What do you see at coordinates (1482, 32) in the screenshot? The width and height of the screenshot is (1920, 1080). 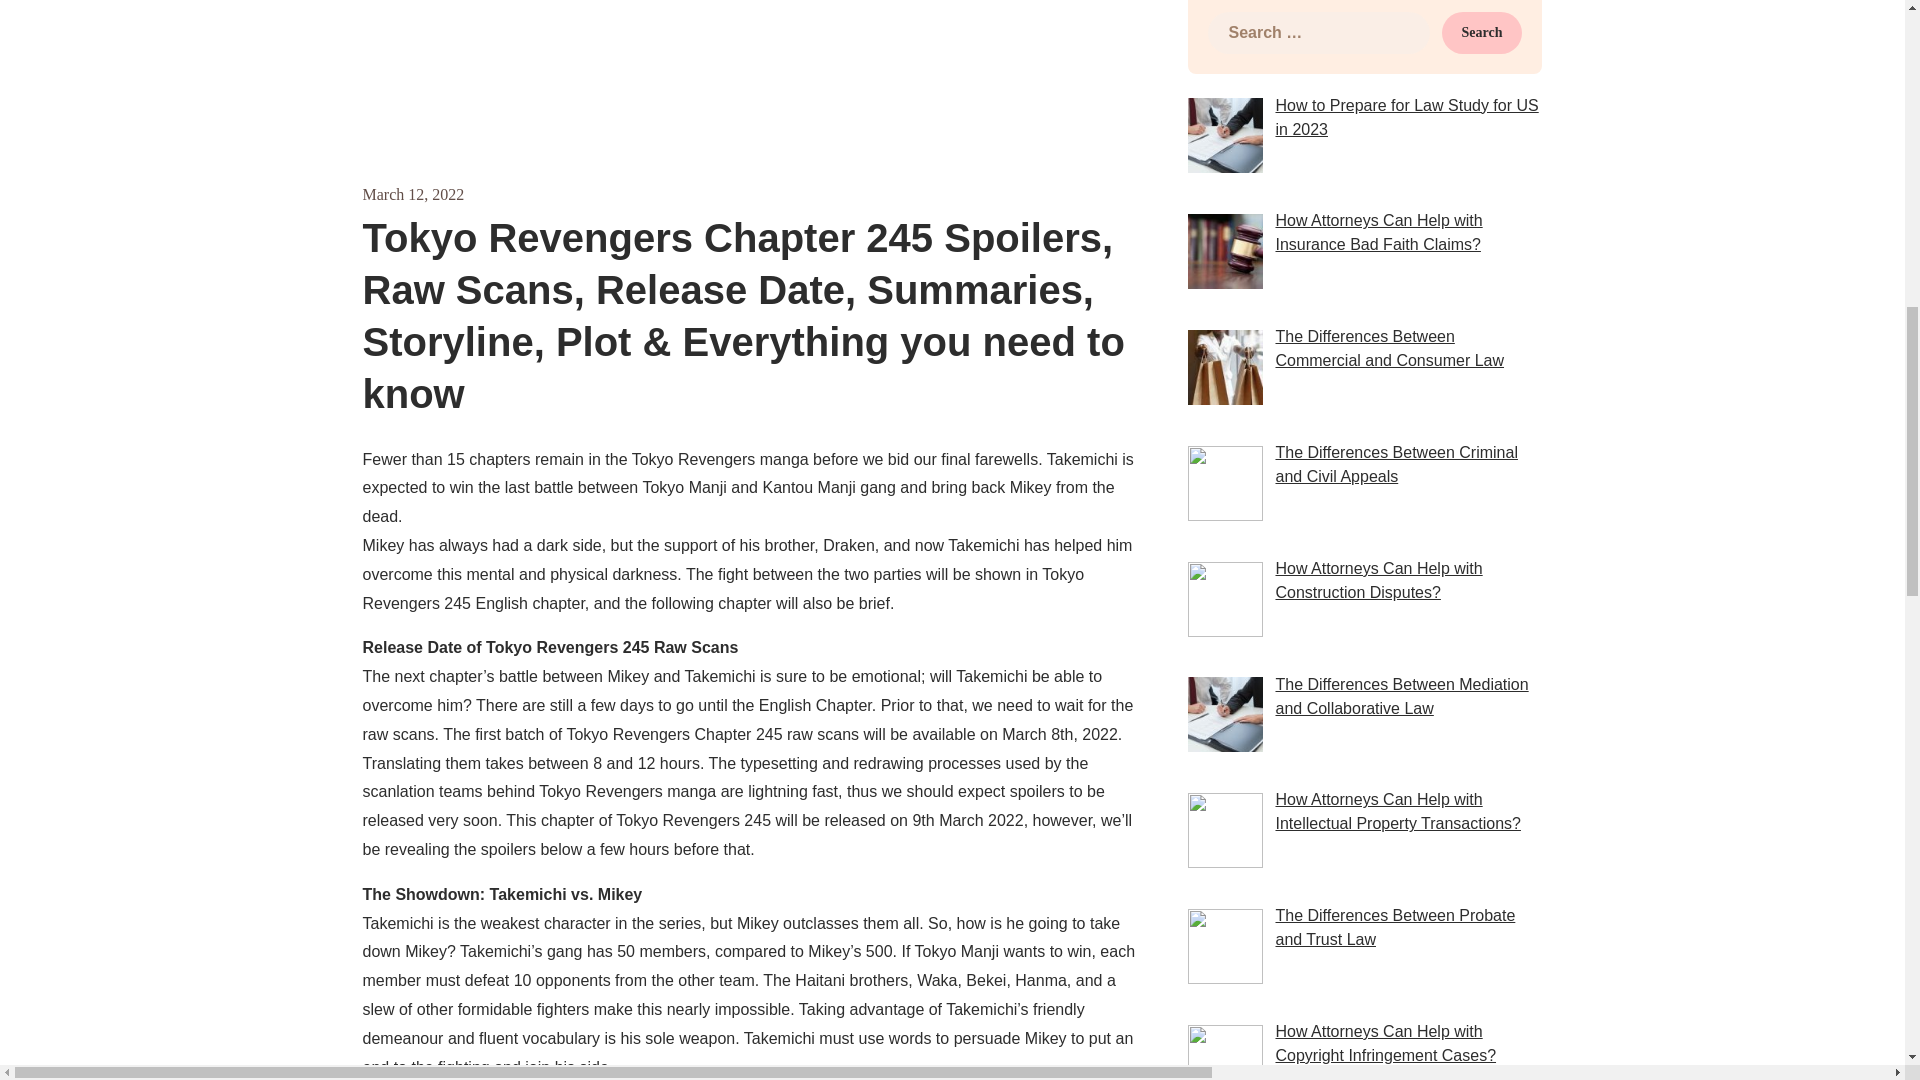 I see `Search` at bounding box center [1482, 32].